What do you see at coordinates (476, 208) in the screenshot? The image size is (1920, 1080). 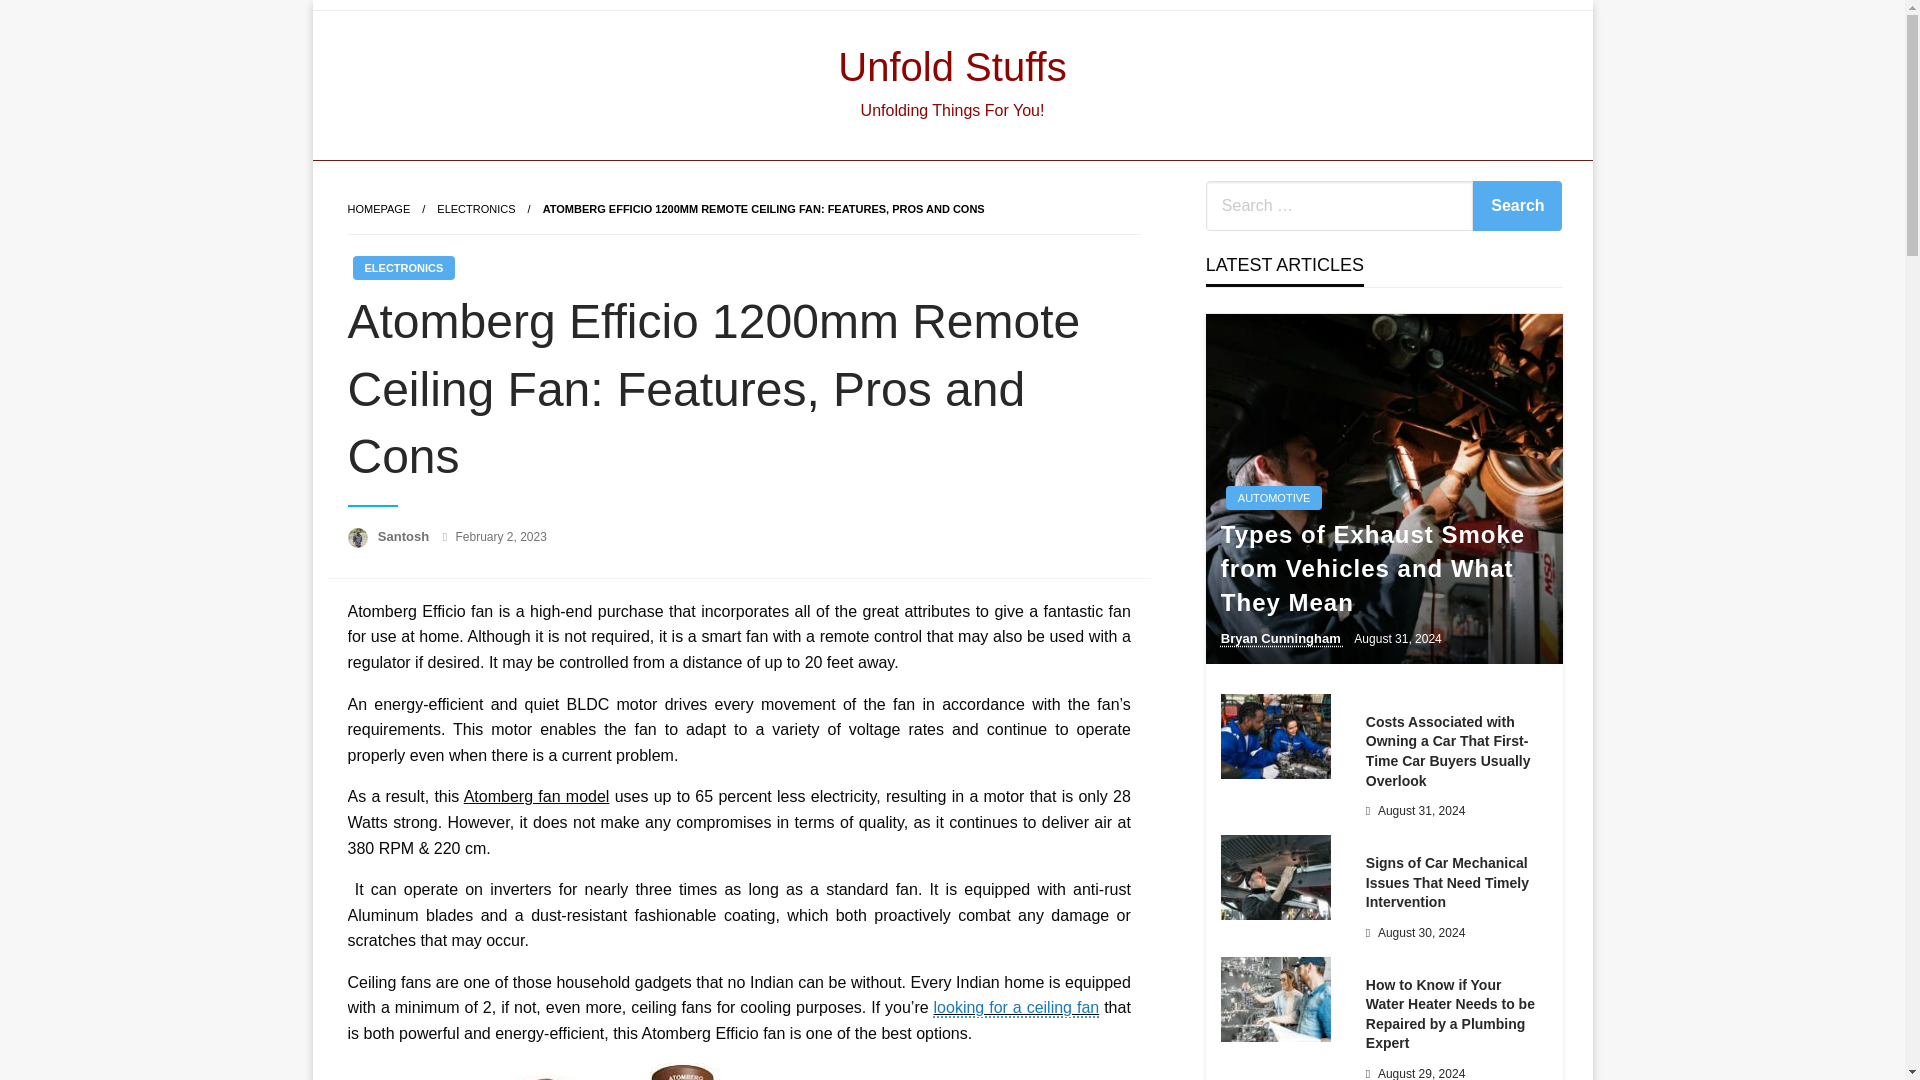 I see `Electronics` at bounding box center [476, 208].